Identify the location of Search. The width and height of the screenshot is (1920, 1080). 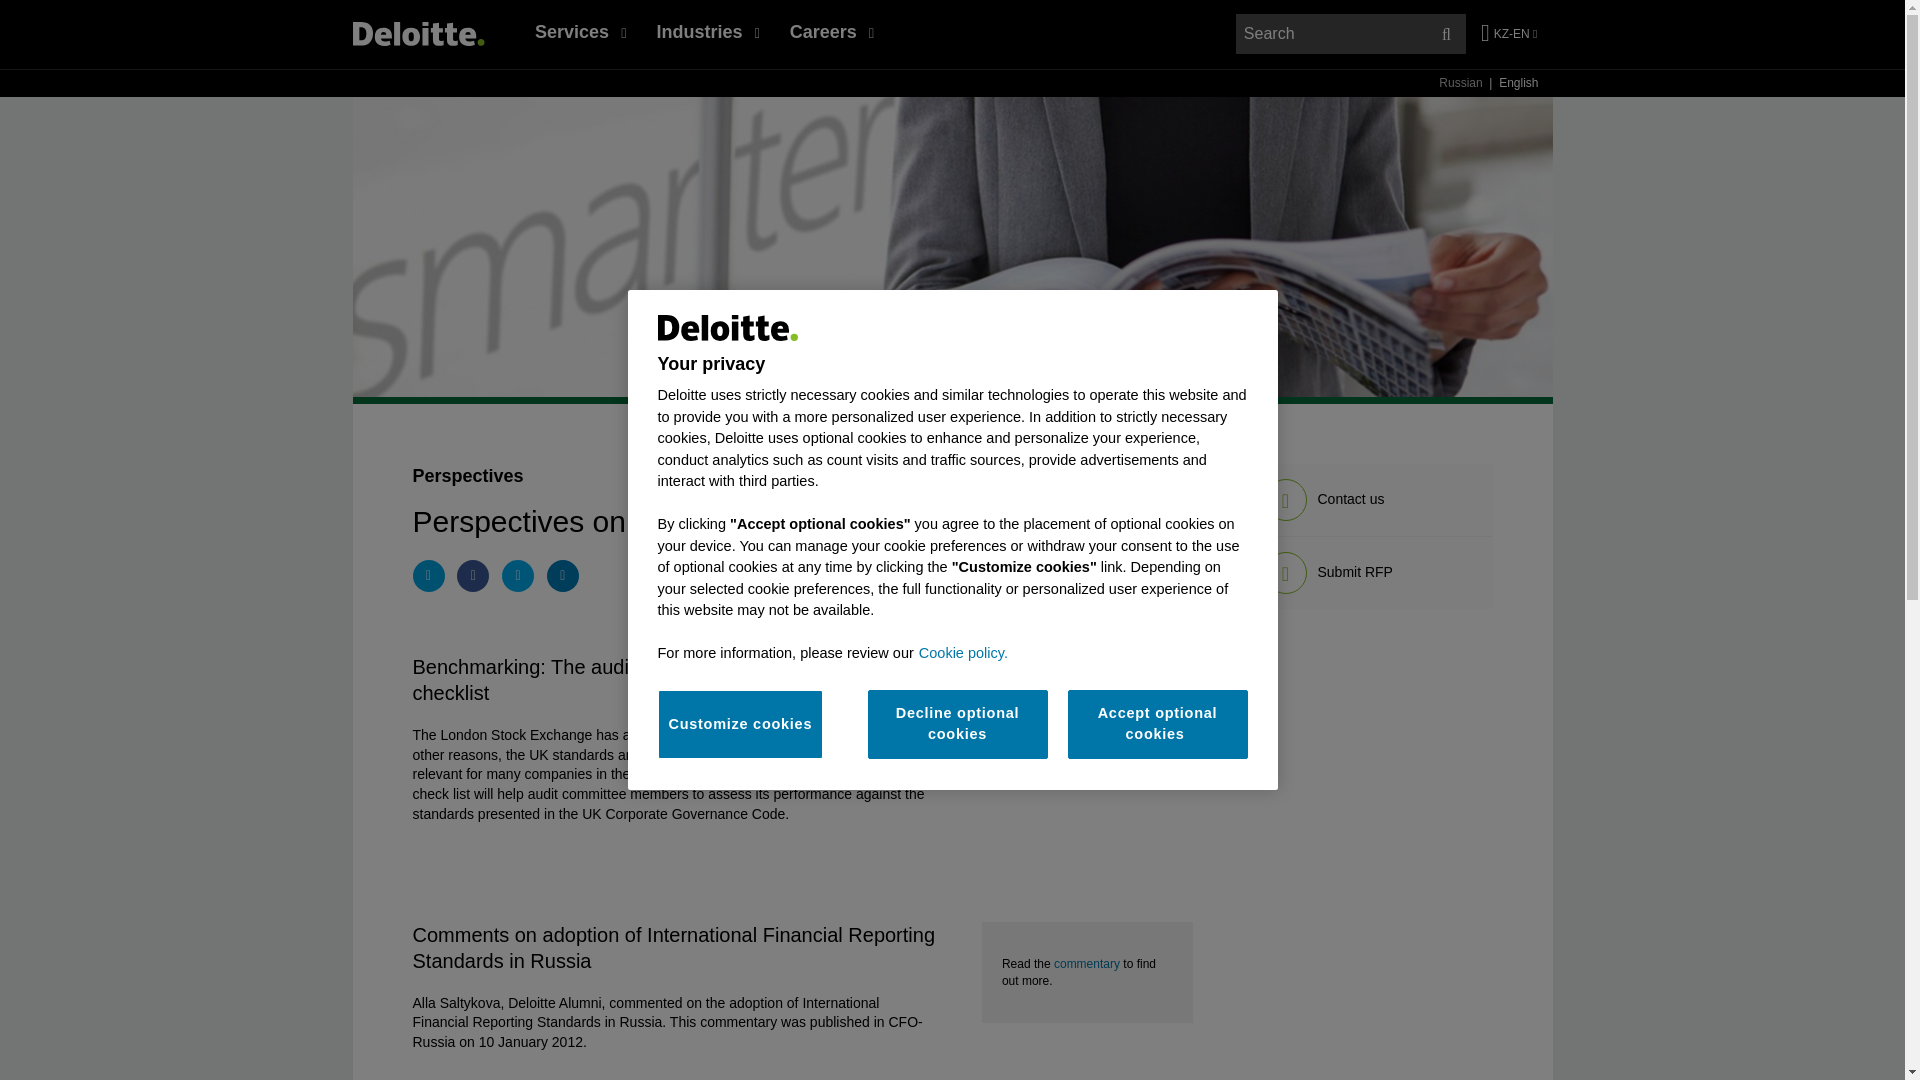
(1446, 34).